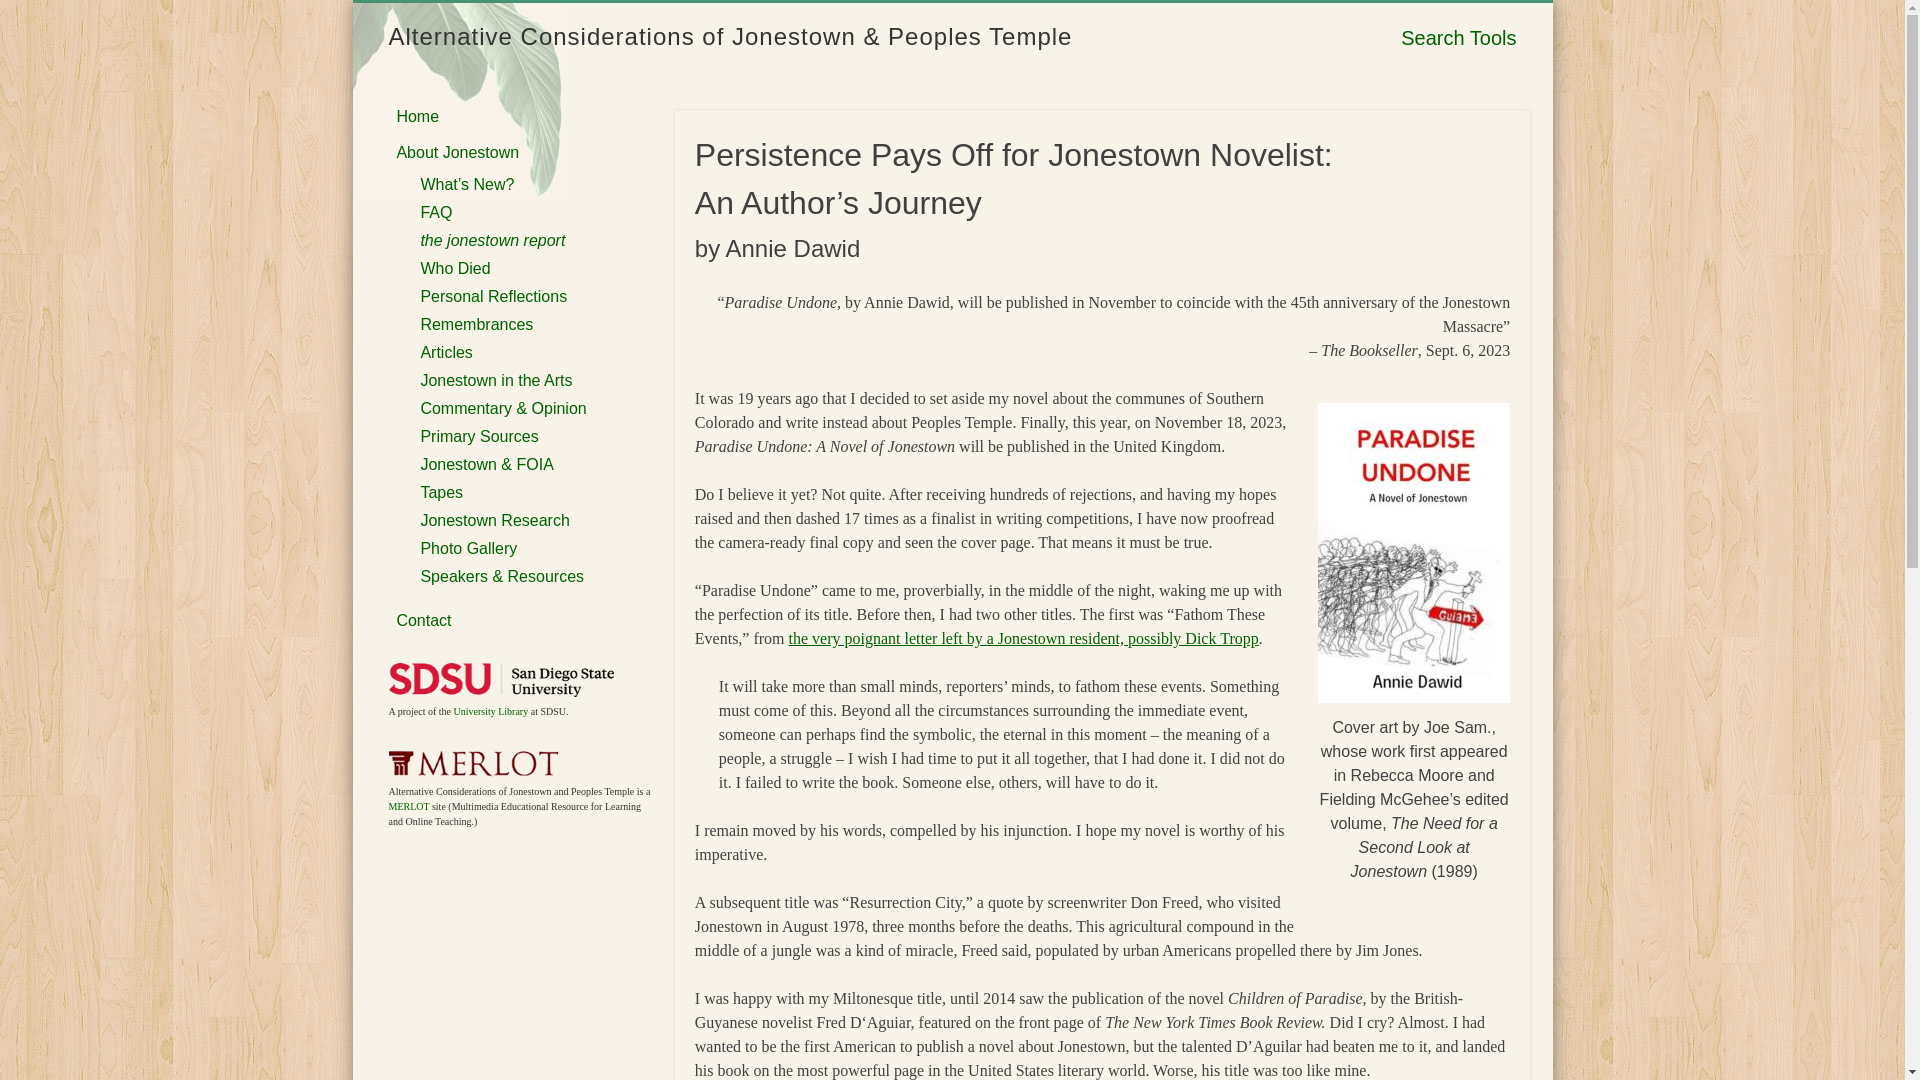 This screenshot has height=1080, width=1920. Describe the element at coordinates (454, 268) in the screenshot. I see `Who Died` at that location.